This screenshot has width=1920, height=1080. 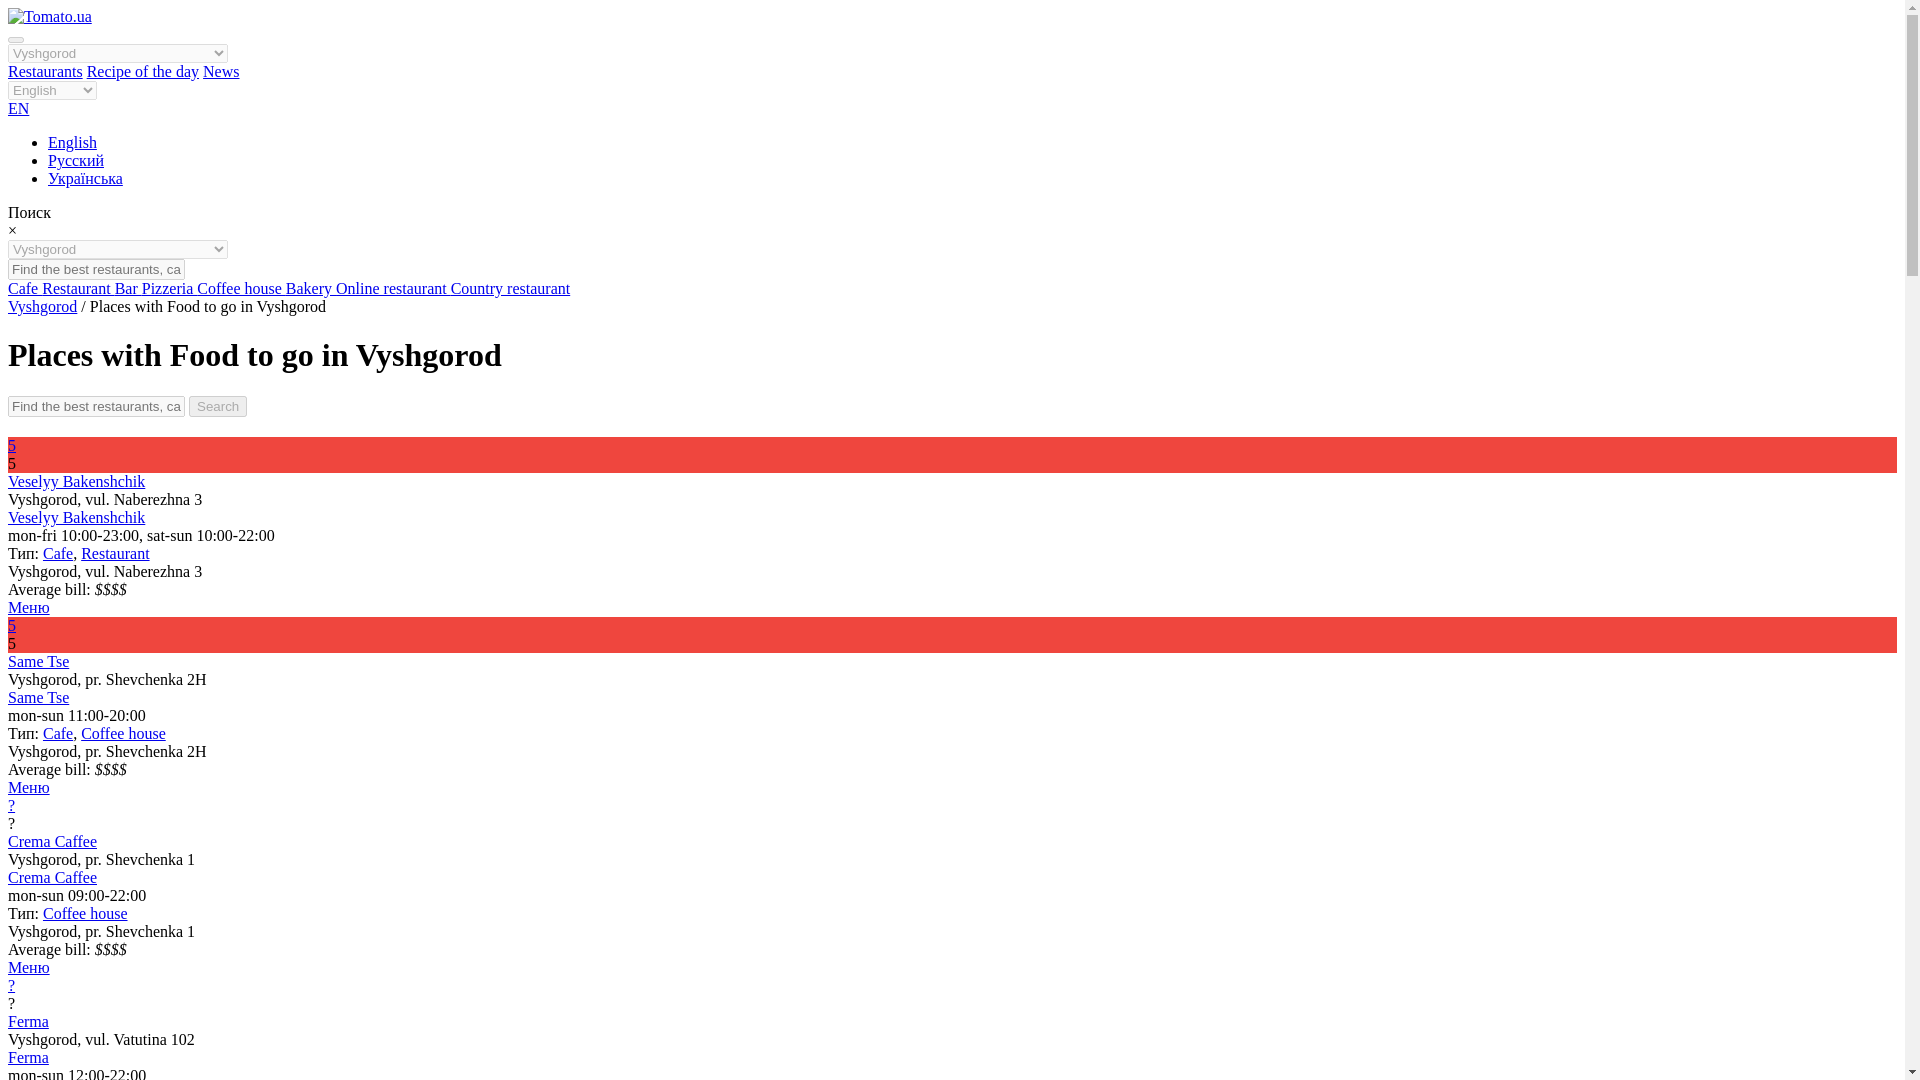 What do you see at coordinates (52, 877) in the screenshot?
I see `Crema Caffee` at bounding box center [52, 877].